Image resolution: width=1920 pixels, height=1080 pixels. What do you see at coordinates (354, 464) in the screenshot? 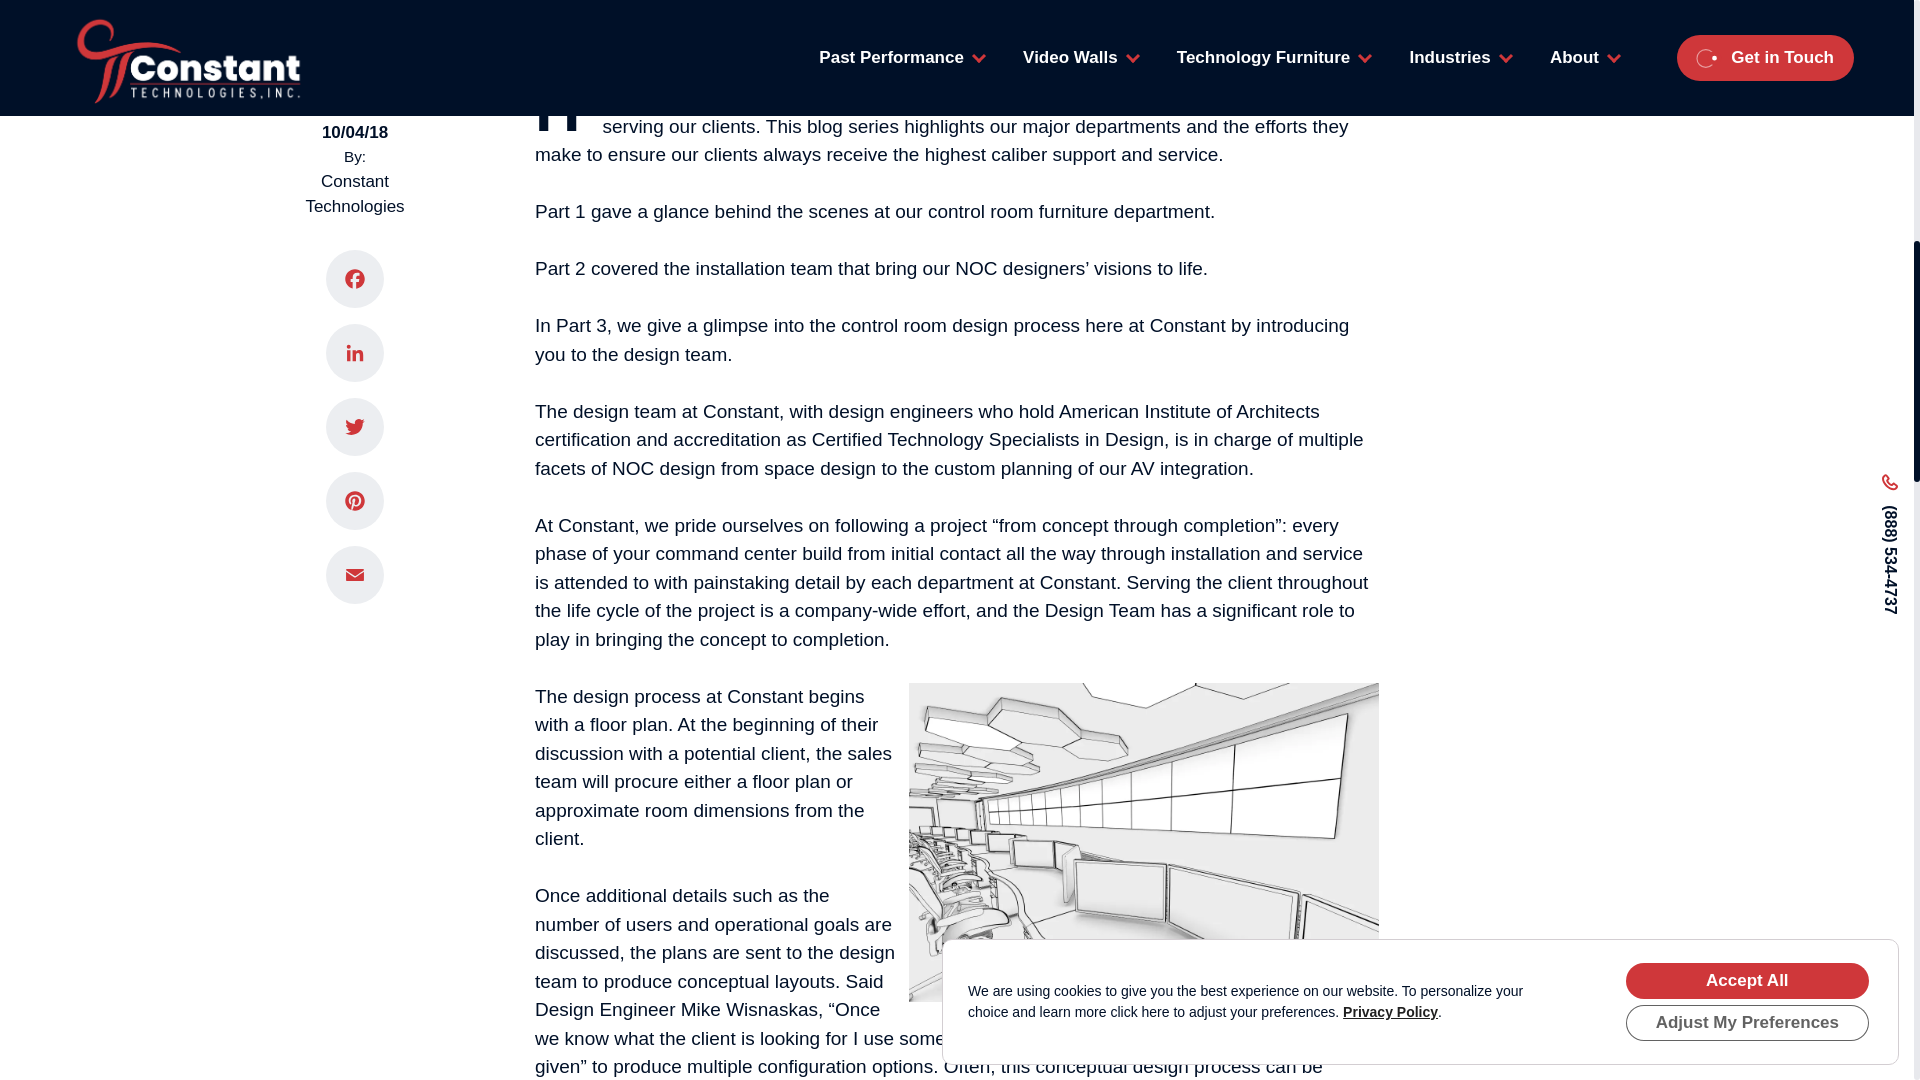
I see `Pinterest` at bounding box center [354, 464].